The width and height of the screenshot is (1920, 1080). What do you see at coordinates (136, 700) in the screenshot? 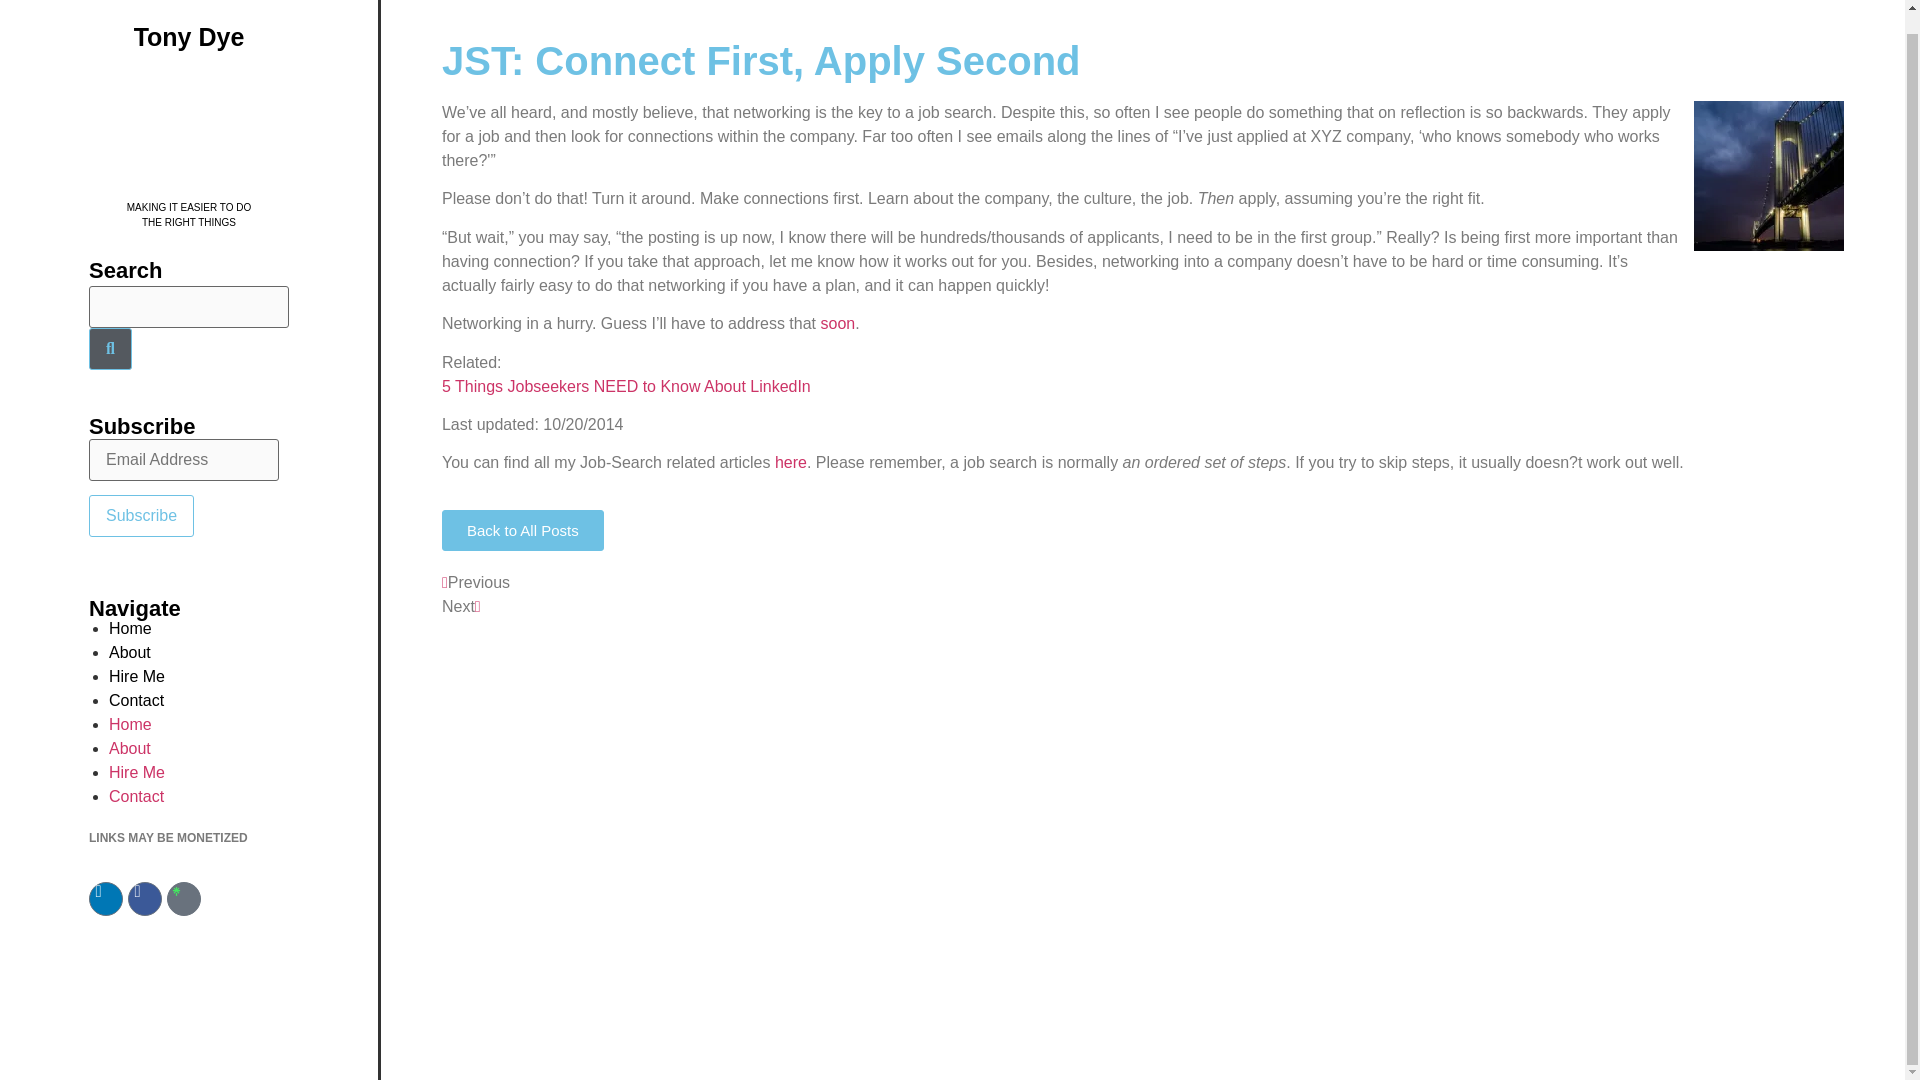
I see `Contact` at bounding box center [136, 700].